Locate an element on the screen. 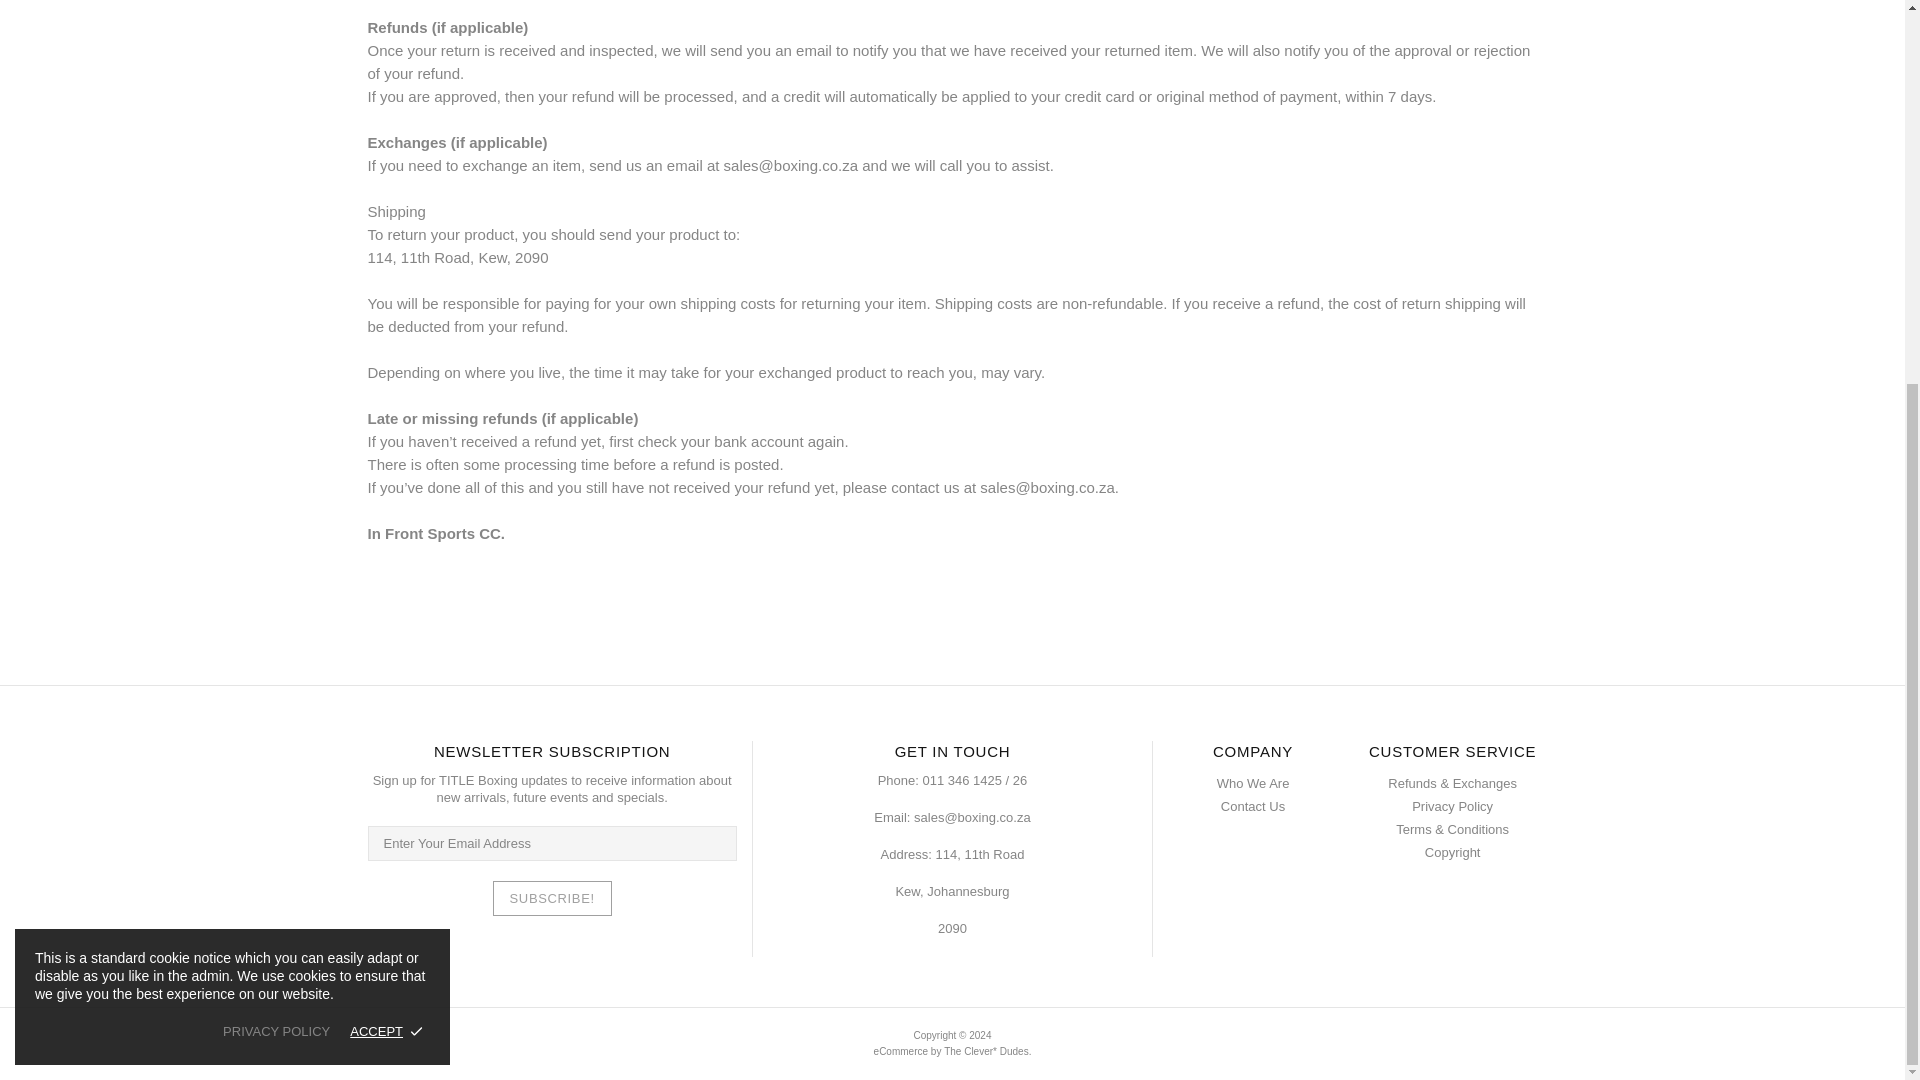  The Clever Dudes is located at coordinates (986, 1052).